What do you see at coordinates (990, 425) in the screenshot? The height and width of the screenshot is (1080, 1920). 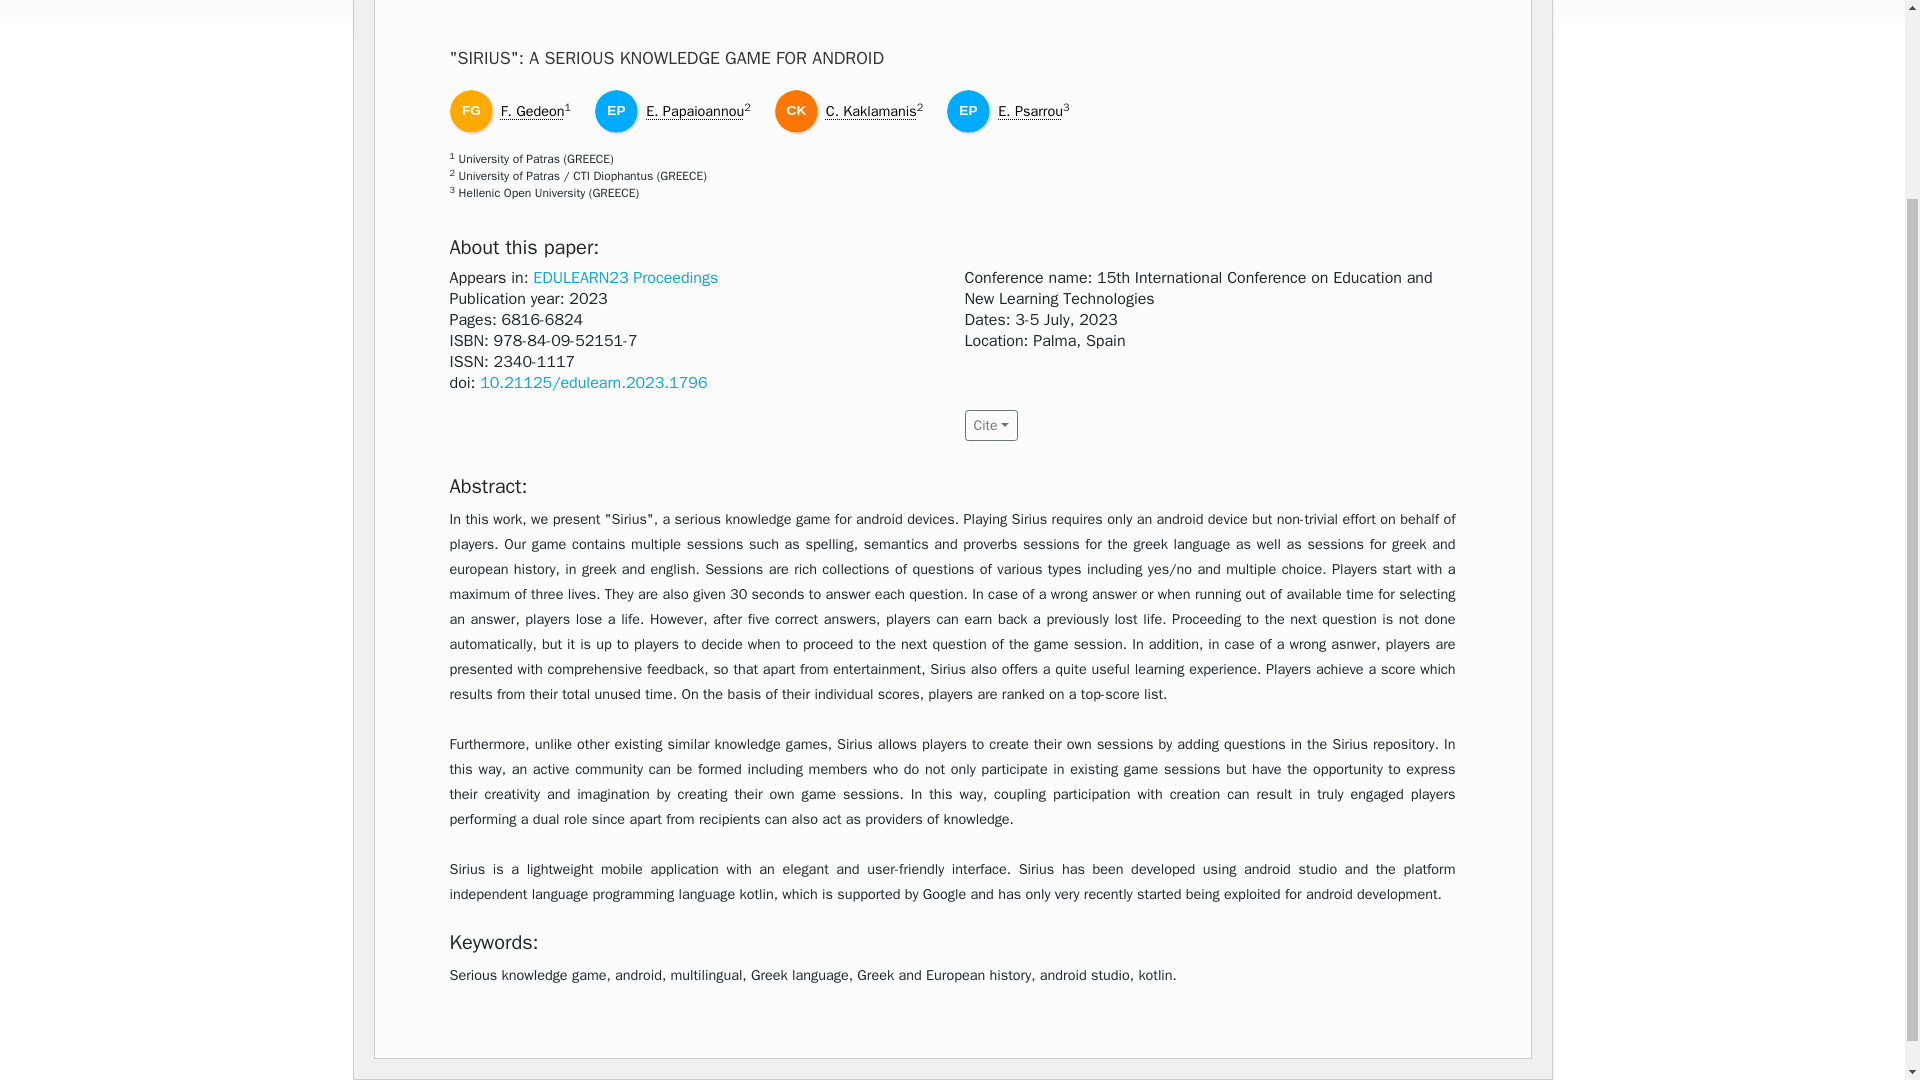 I see `Cite` at bounding box center [990, 425].